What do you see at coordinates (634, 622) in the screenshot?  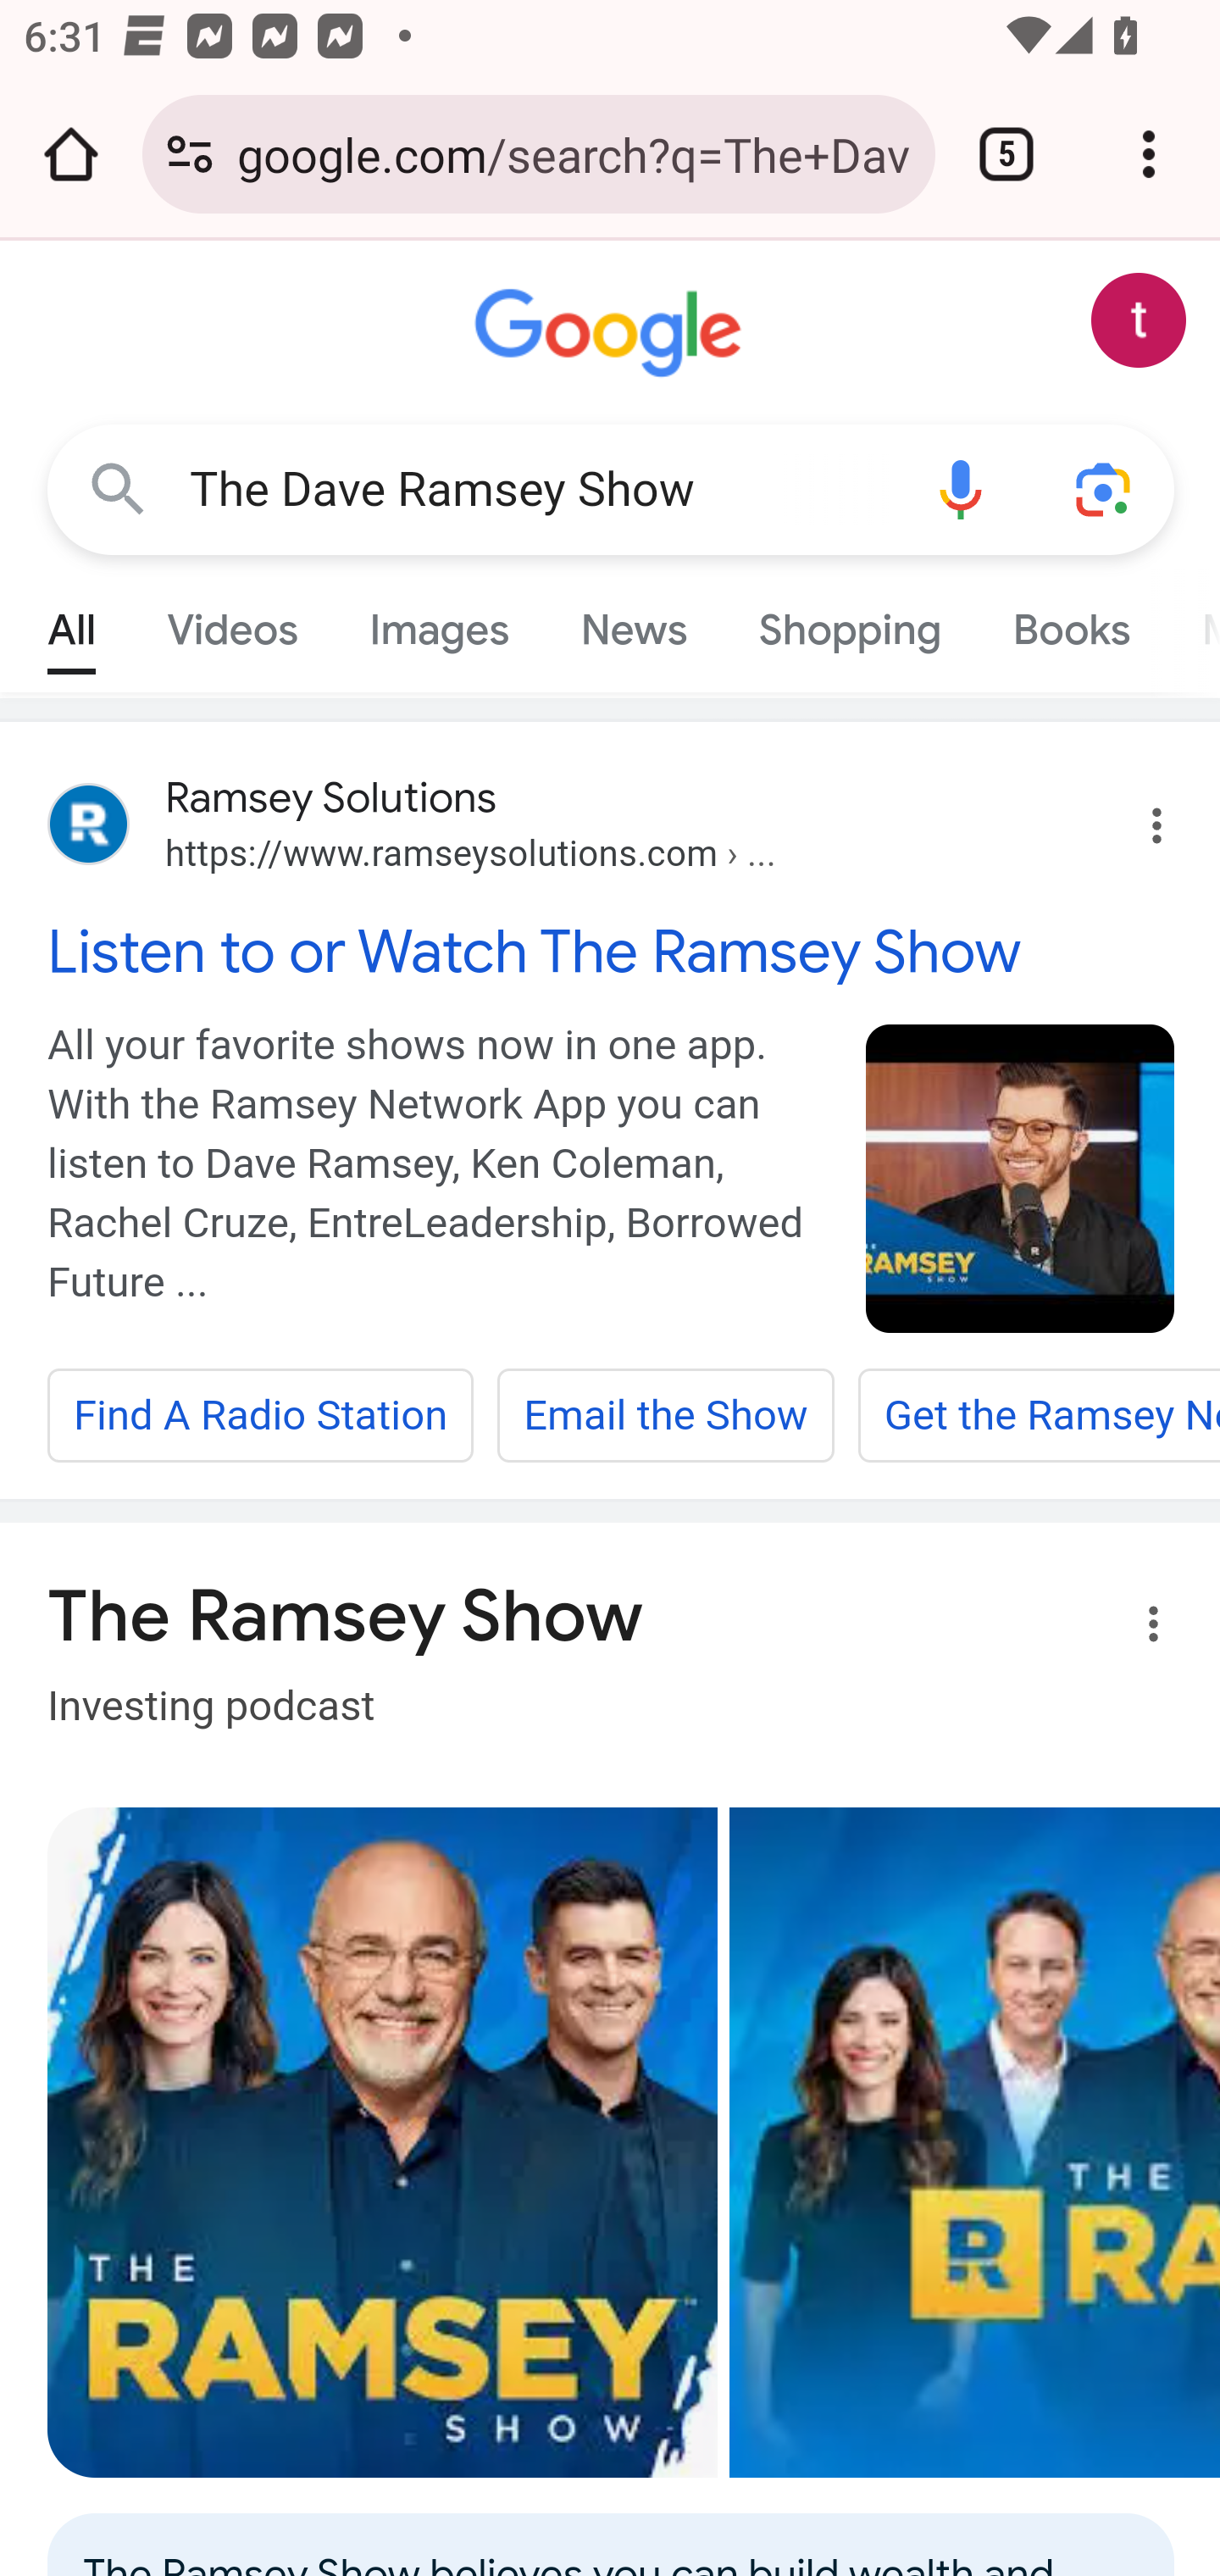 I see `News` at bounding box center [634, 622].